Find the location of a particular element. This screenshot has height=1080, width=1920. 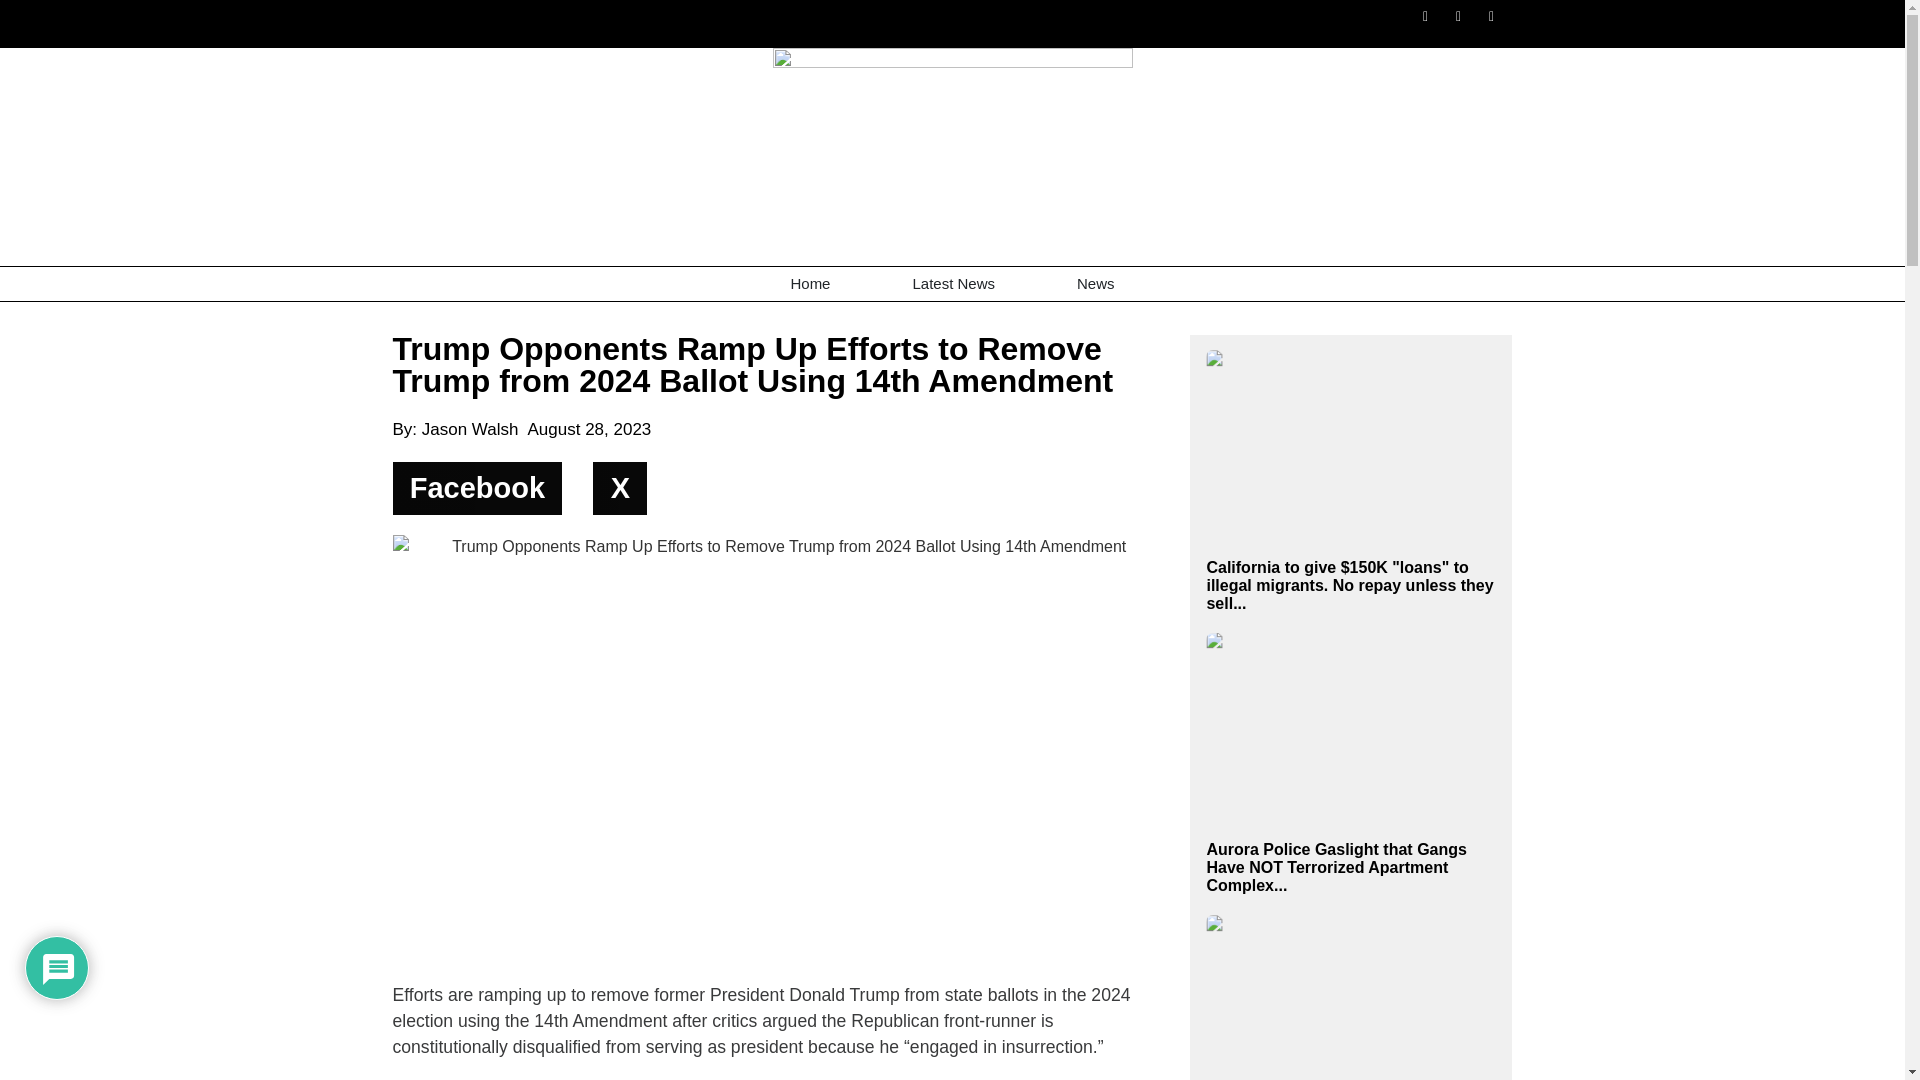

indictments is located at coordinates (670, 1078).